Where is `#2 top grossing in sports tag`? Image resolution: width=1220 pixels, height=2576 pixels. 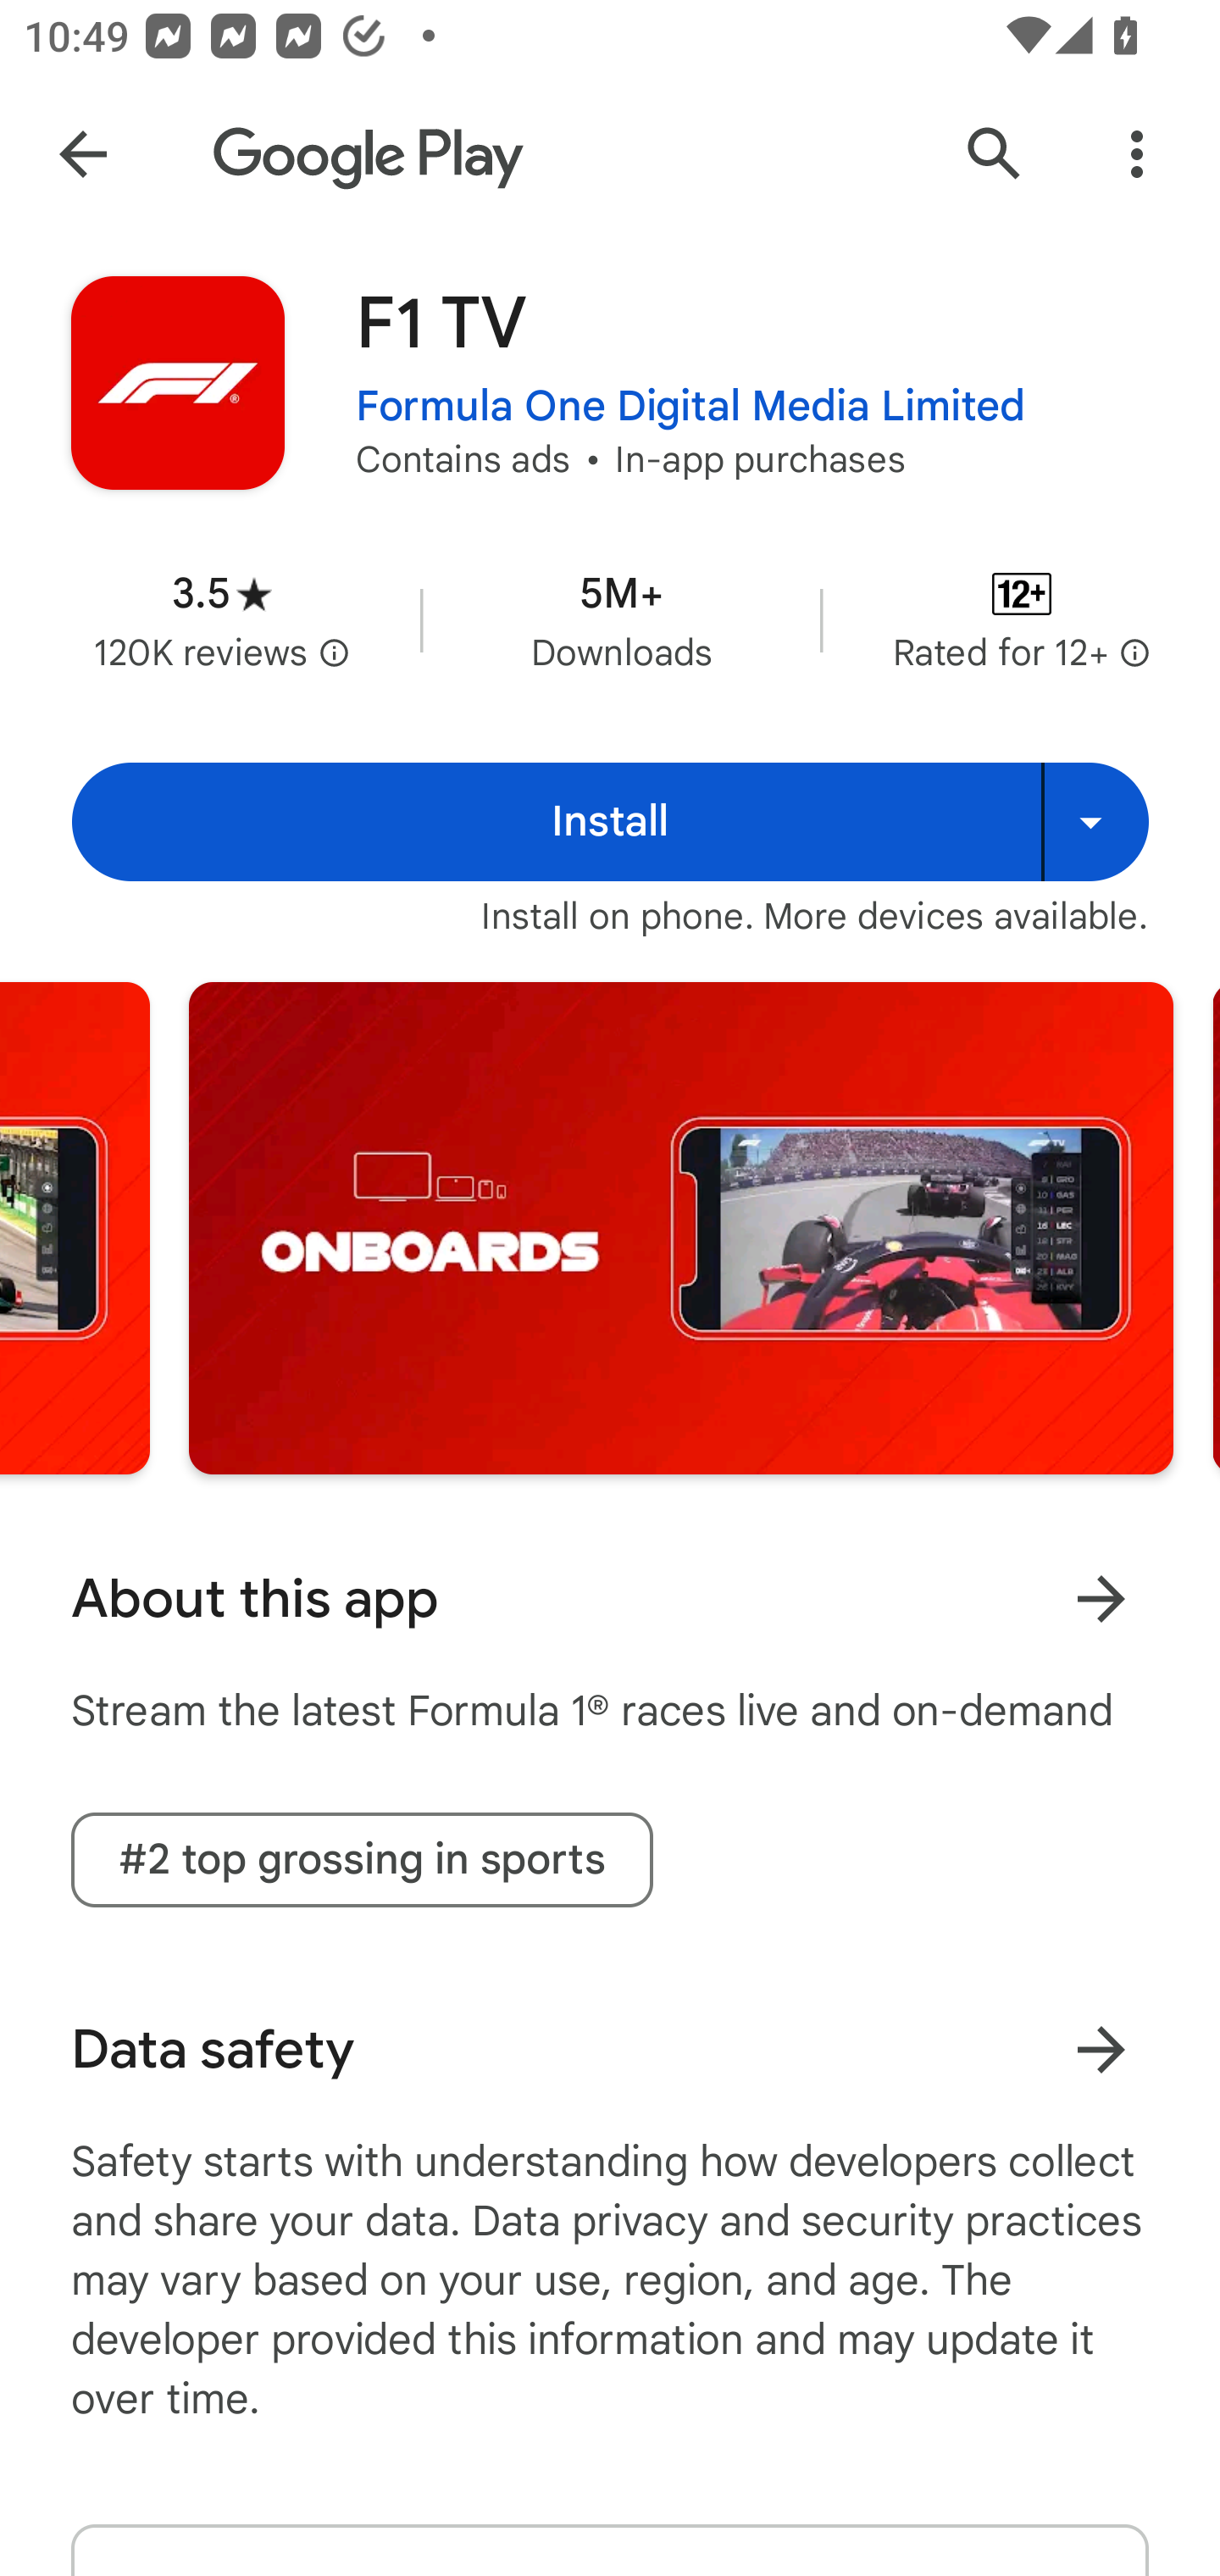 #2 top grossing in sports tag is located at coordinates (361, 1859).